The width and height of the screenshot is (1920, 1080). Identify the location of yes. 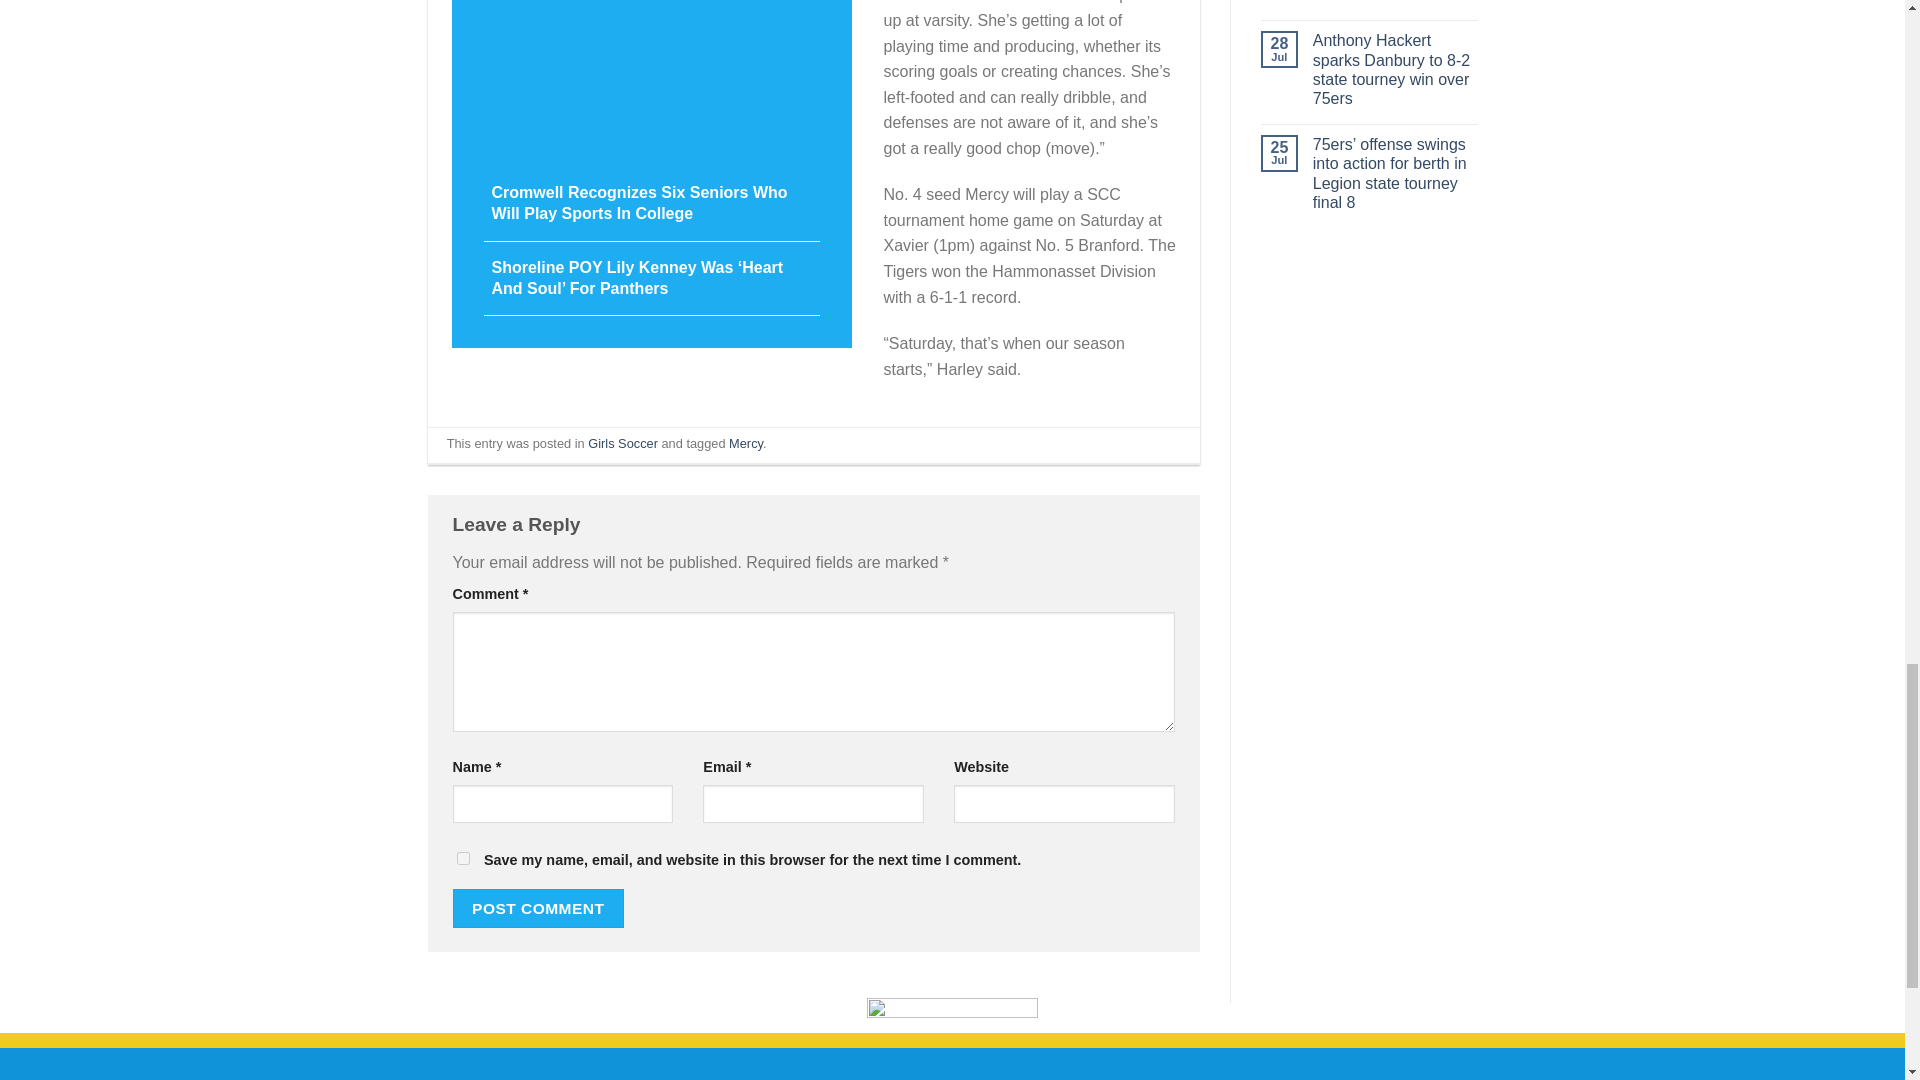
(462, 858).